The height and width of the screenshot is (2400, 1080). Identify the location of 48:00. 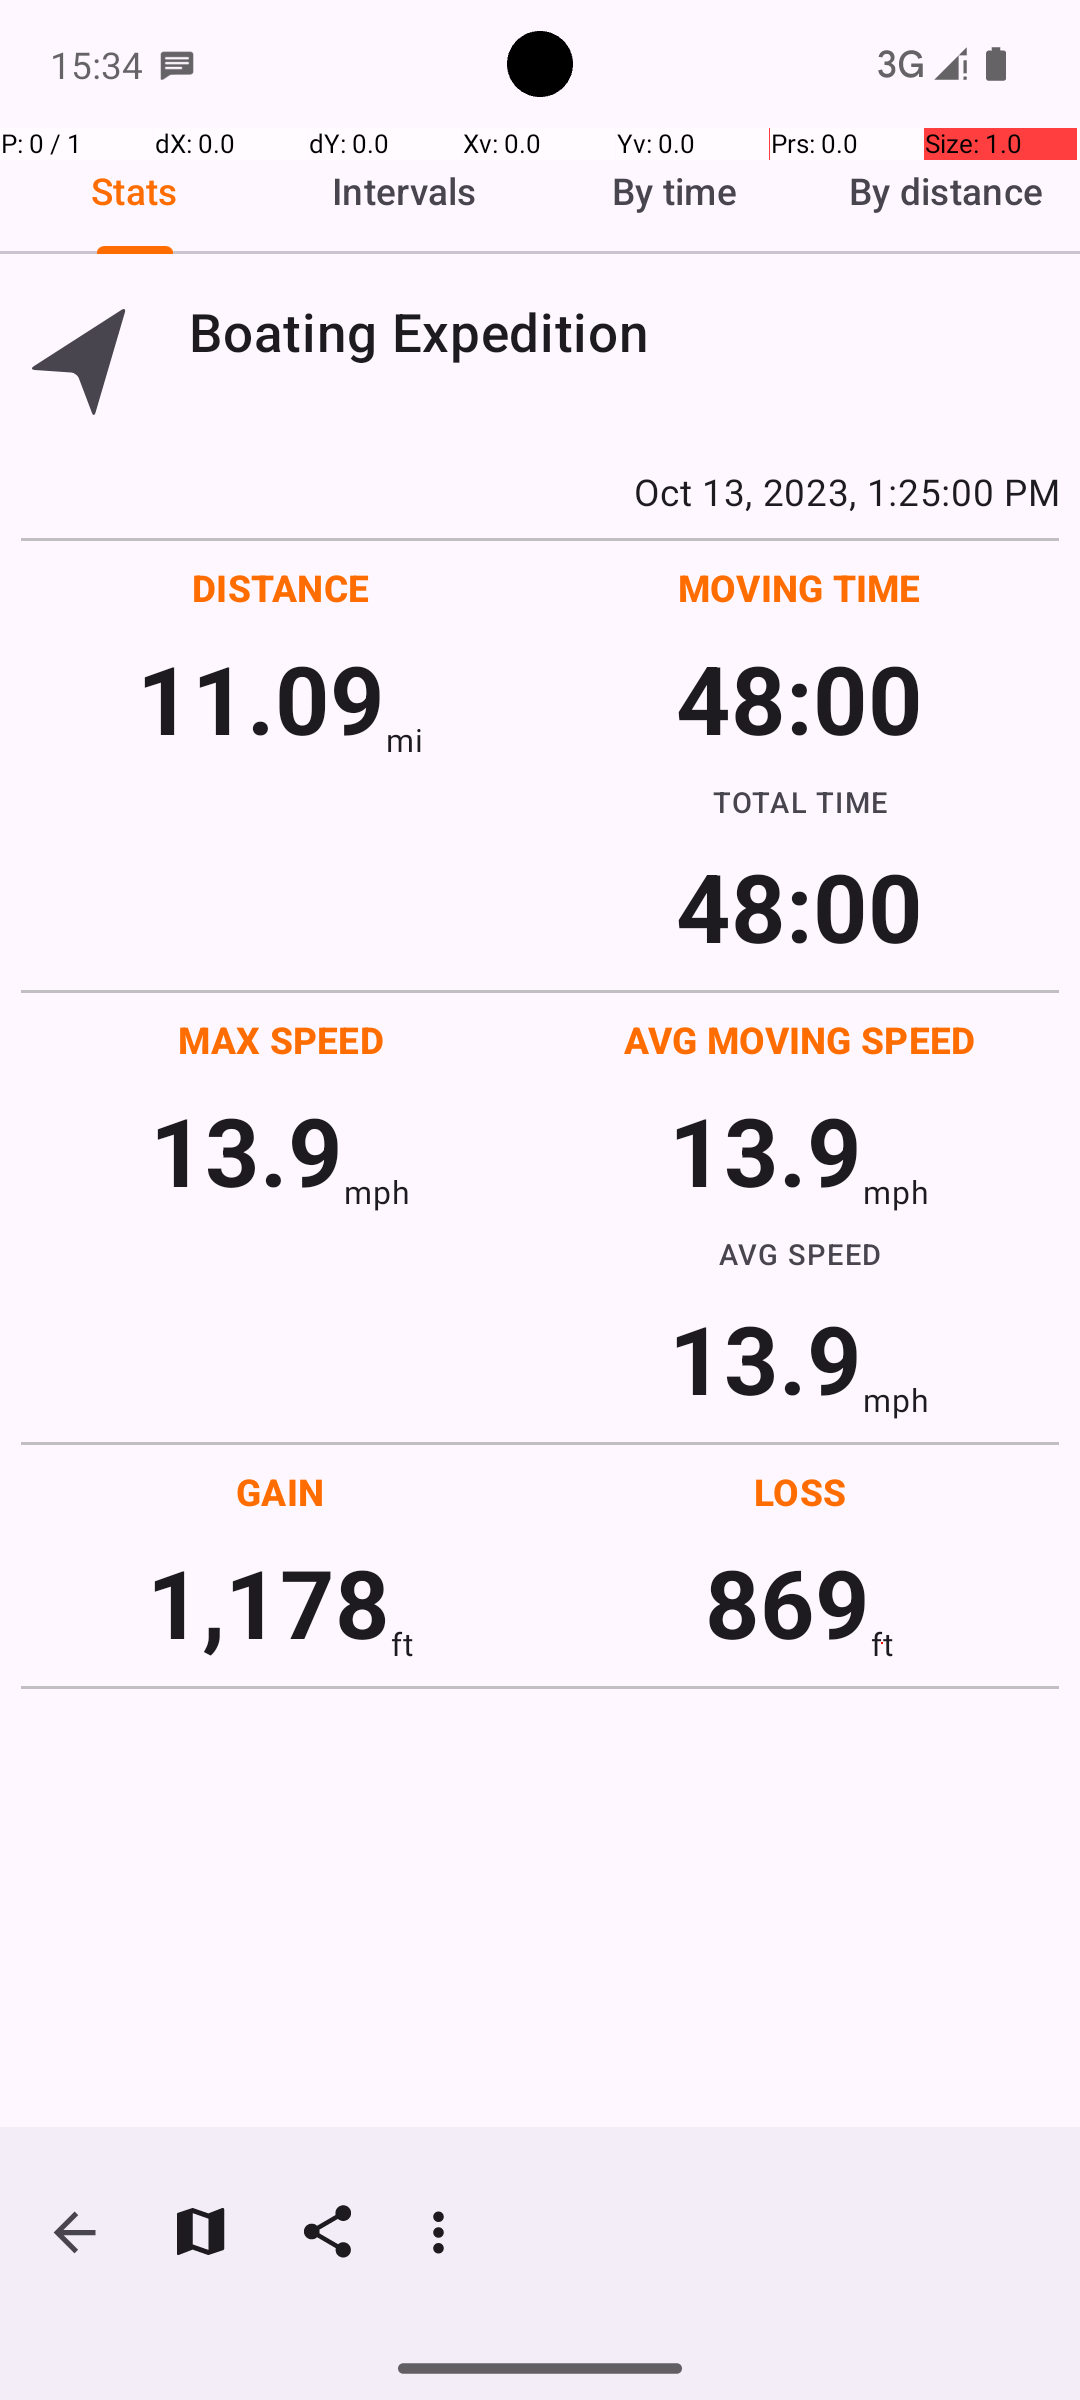
(800, 698).